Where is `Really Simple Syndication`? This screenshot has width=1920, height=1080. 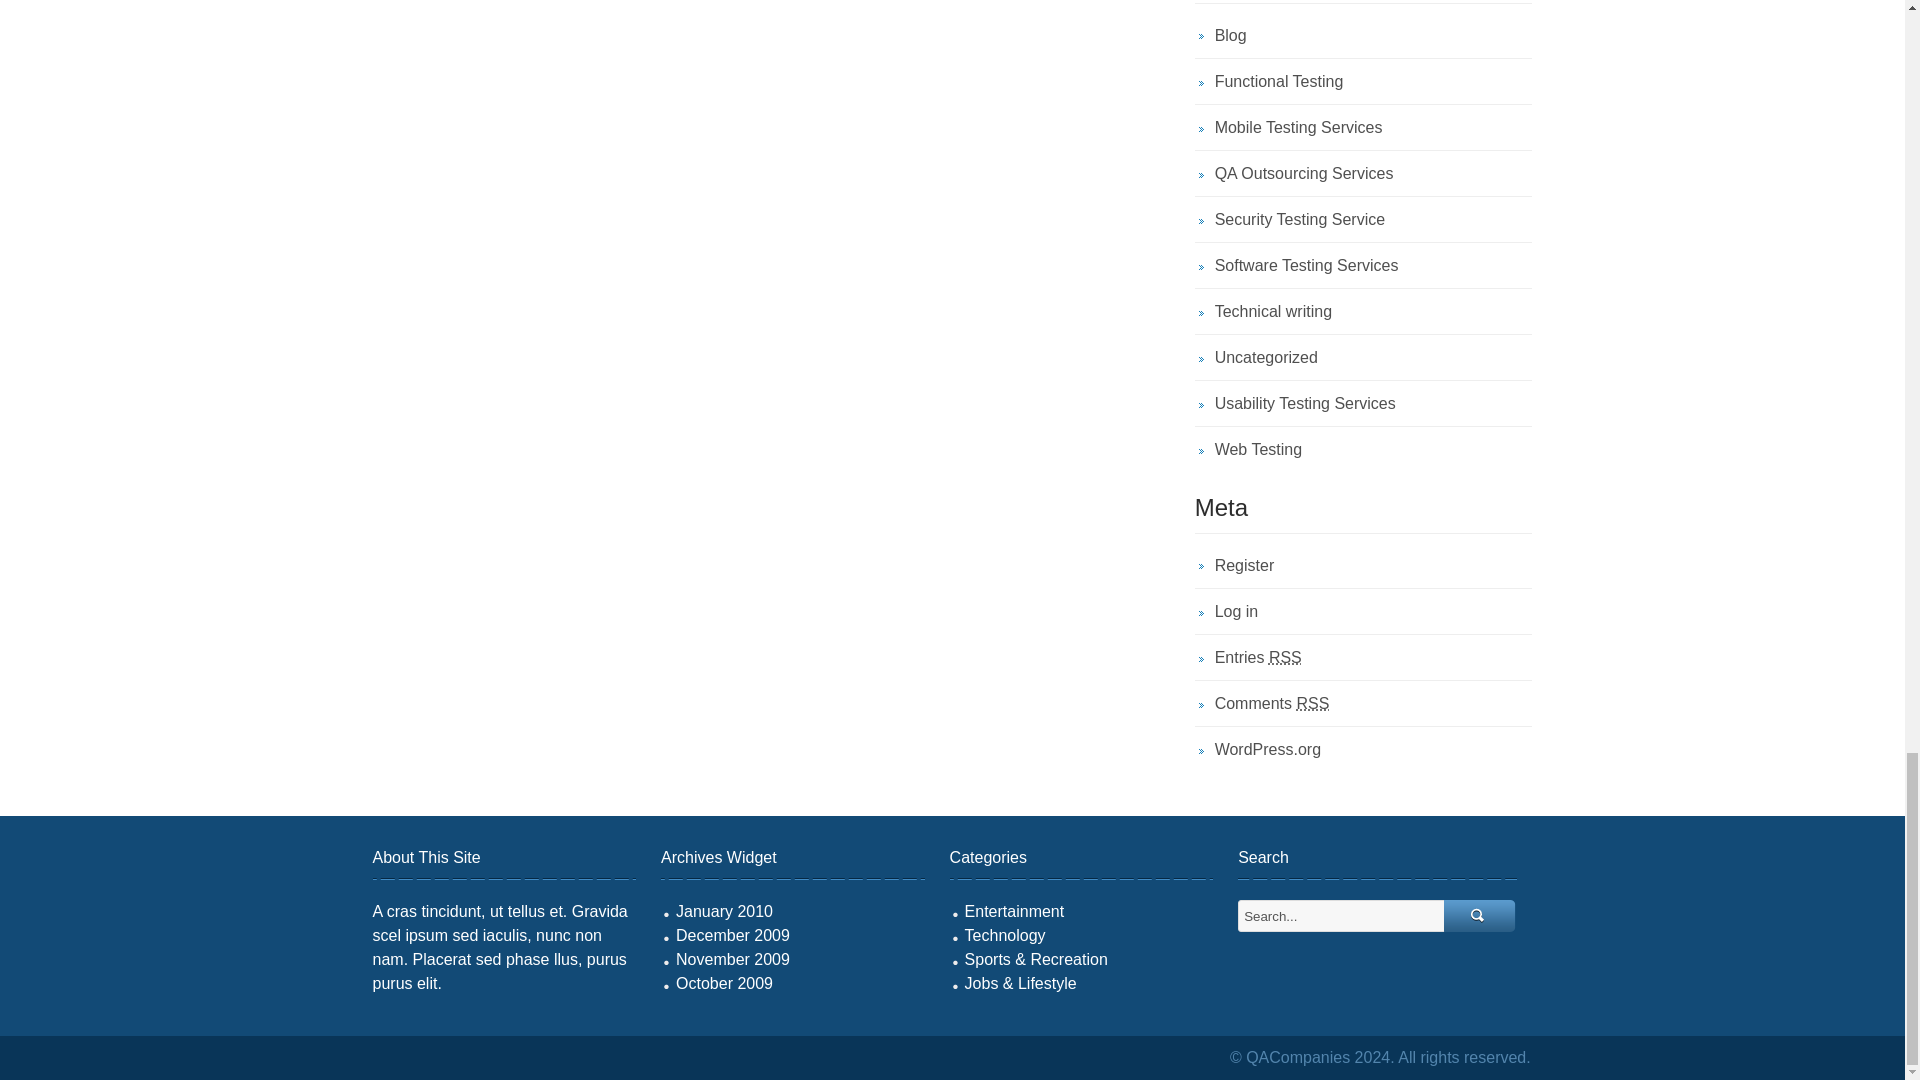 Really Simple Syndication is located at coordinates (1312, 703).